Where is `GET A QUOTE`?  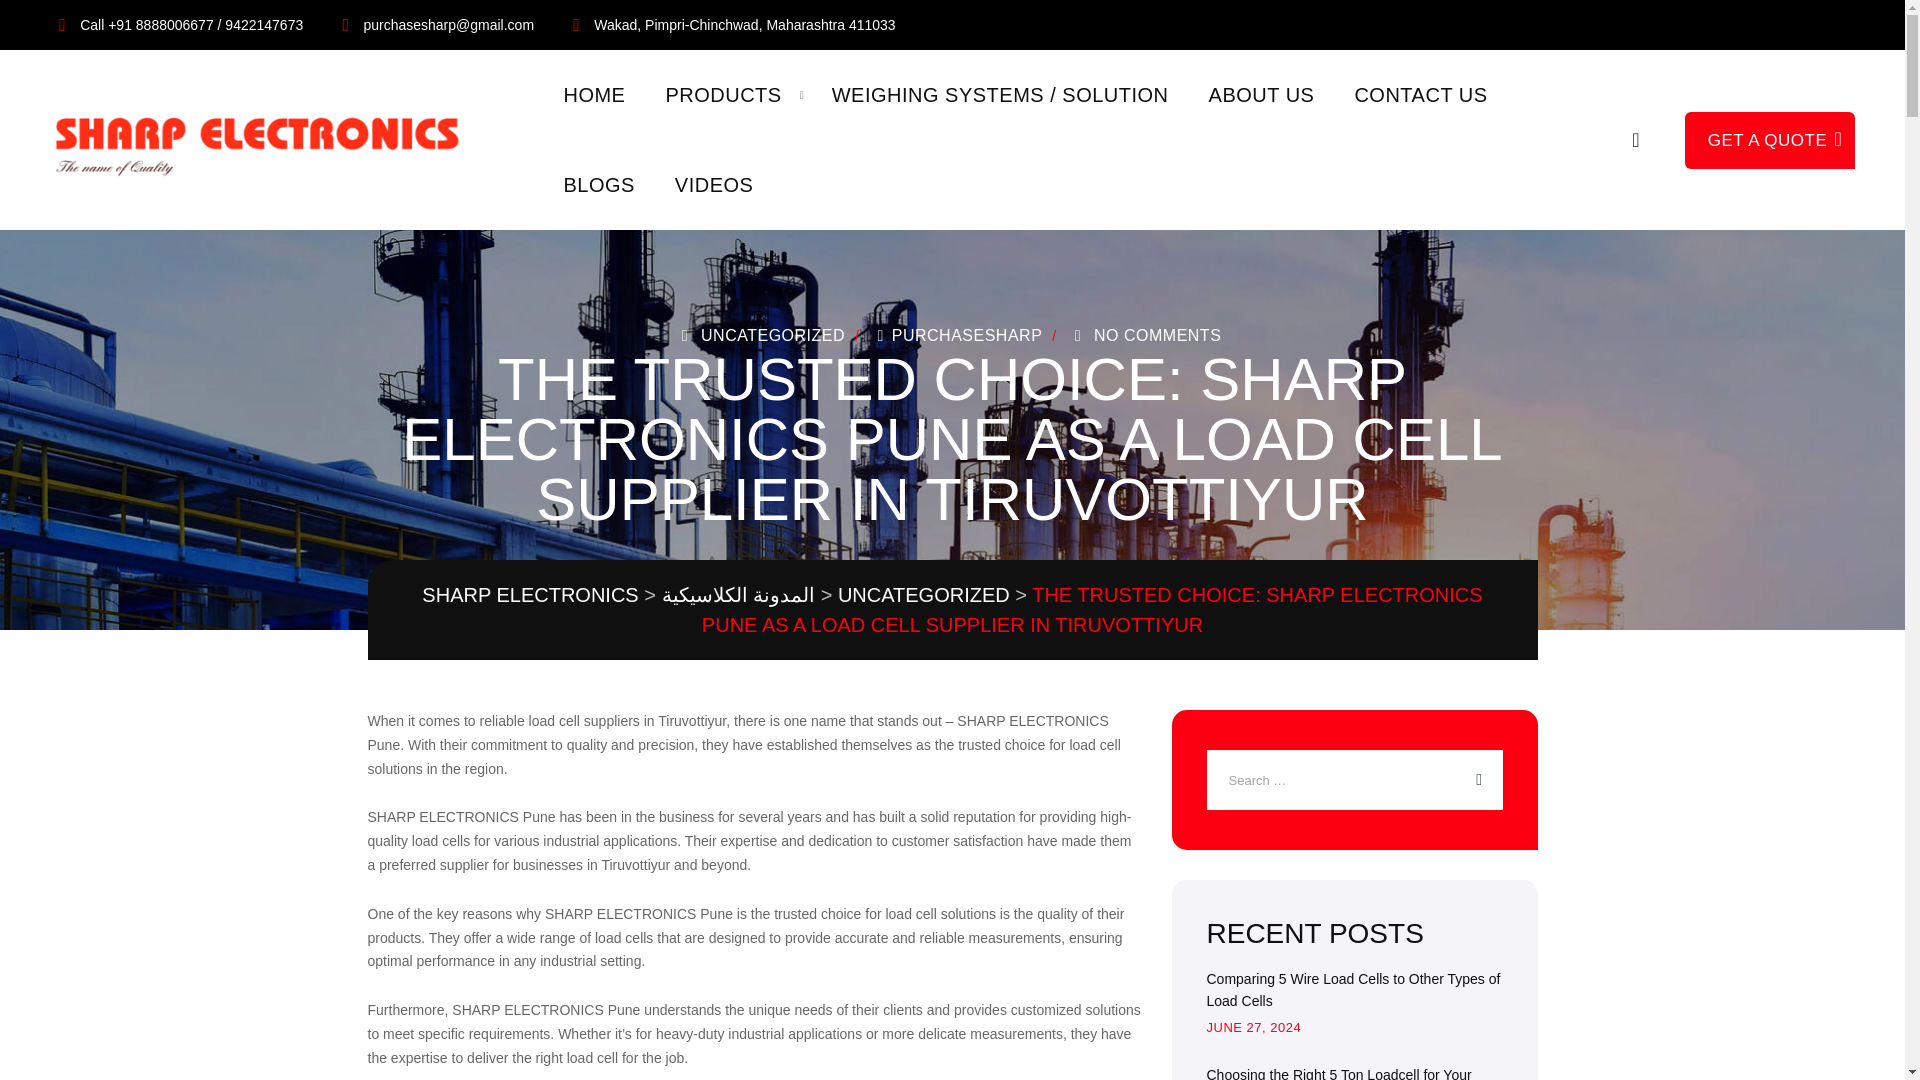 GET A QUOTE is located at coordinates (1770, 140).